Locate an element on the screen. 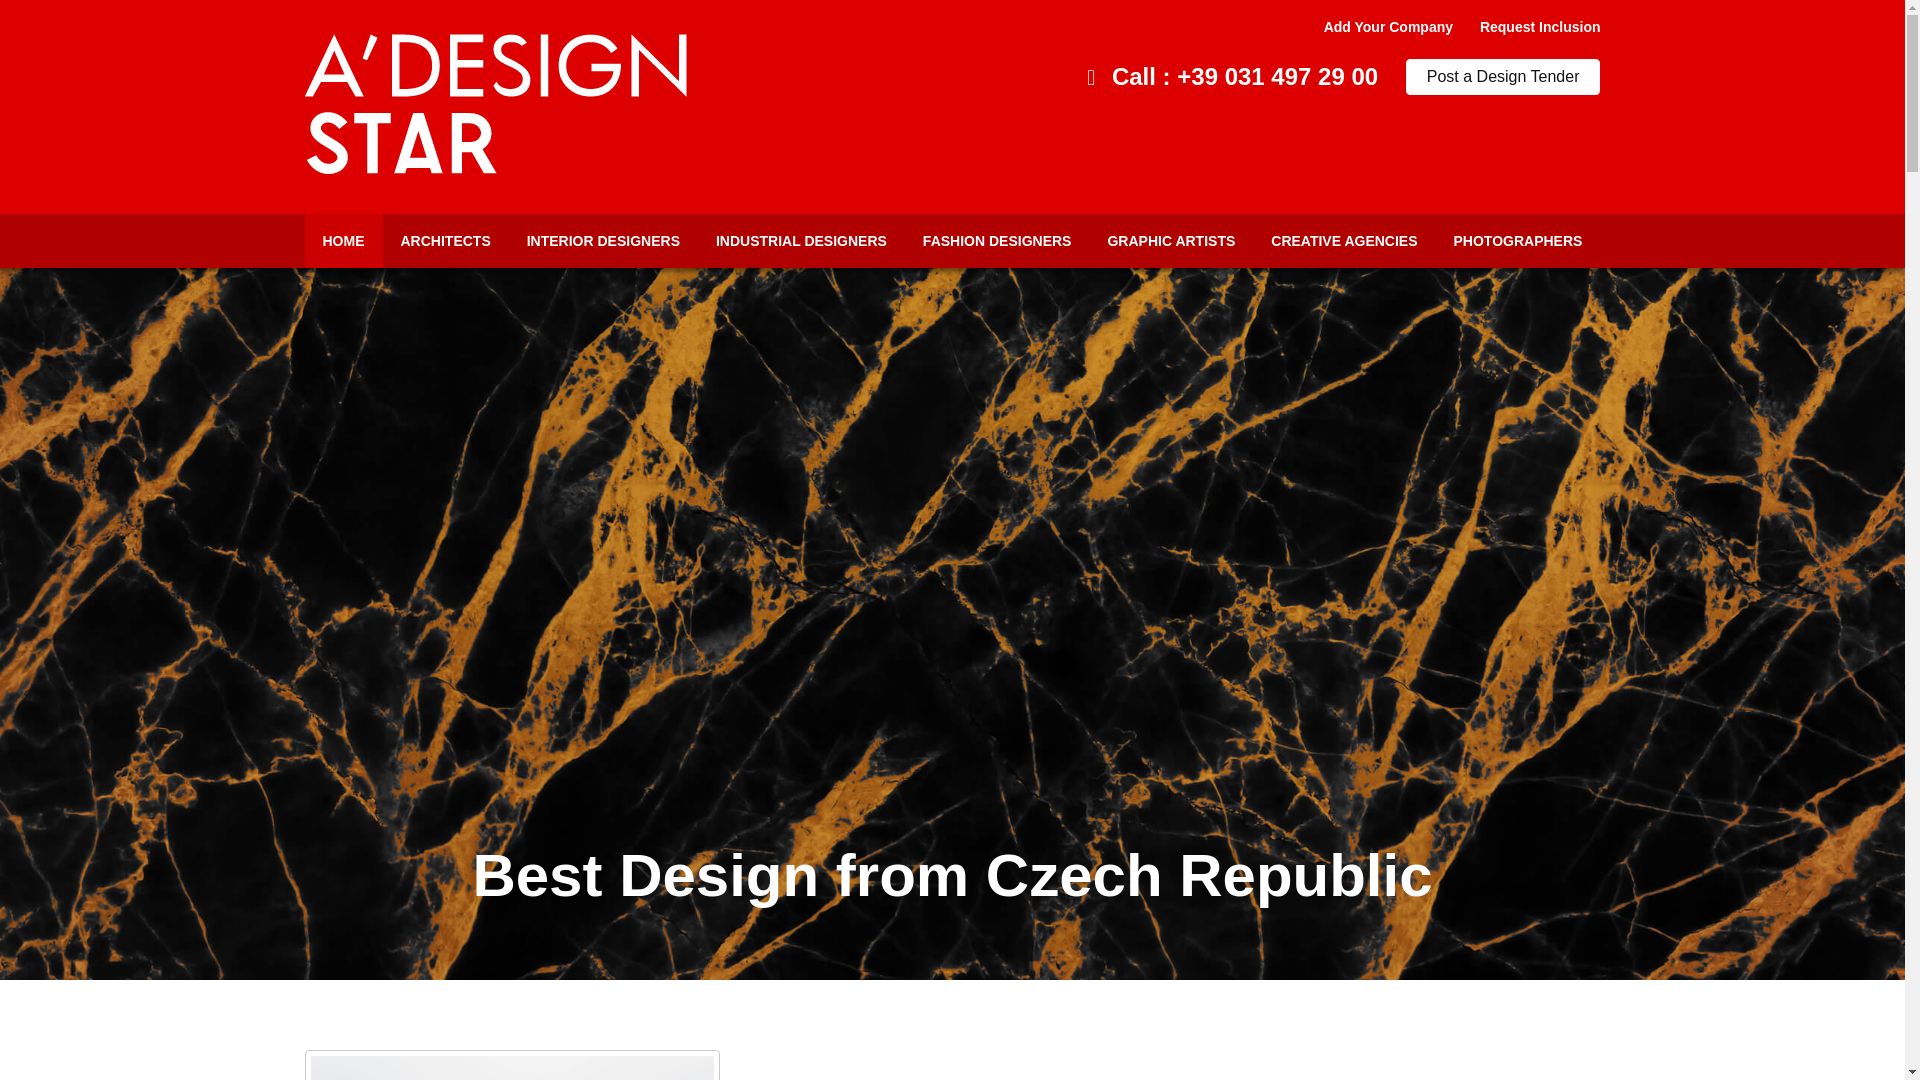 This screenshot has height=1080, width=1920. ARCHITECTS is located at coordinates (445, 240).